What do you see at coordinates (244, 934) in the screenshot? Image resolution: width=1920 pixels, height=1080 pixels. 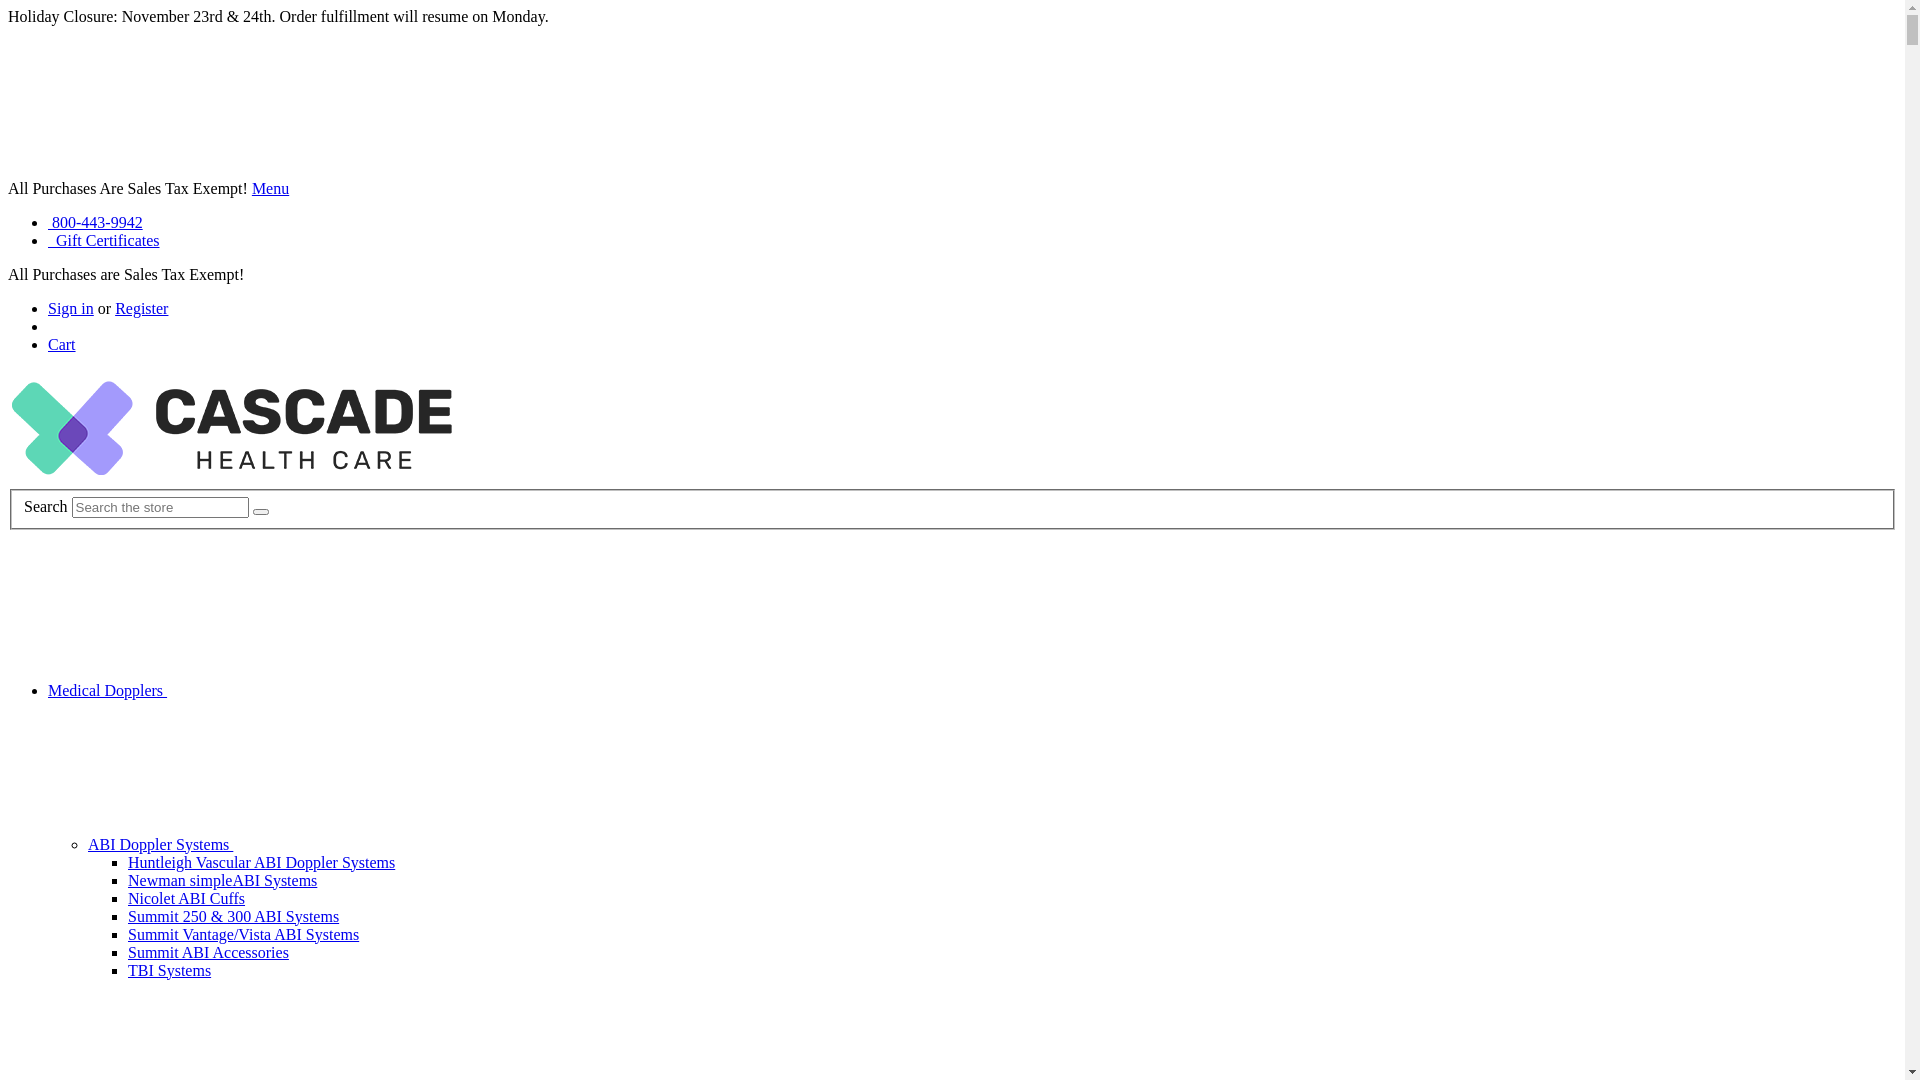 I see `Summit Vantage/Vista ABI Systems` at bounding box center [244, 934].